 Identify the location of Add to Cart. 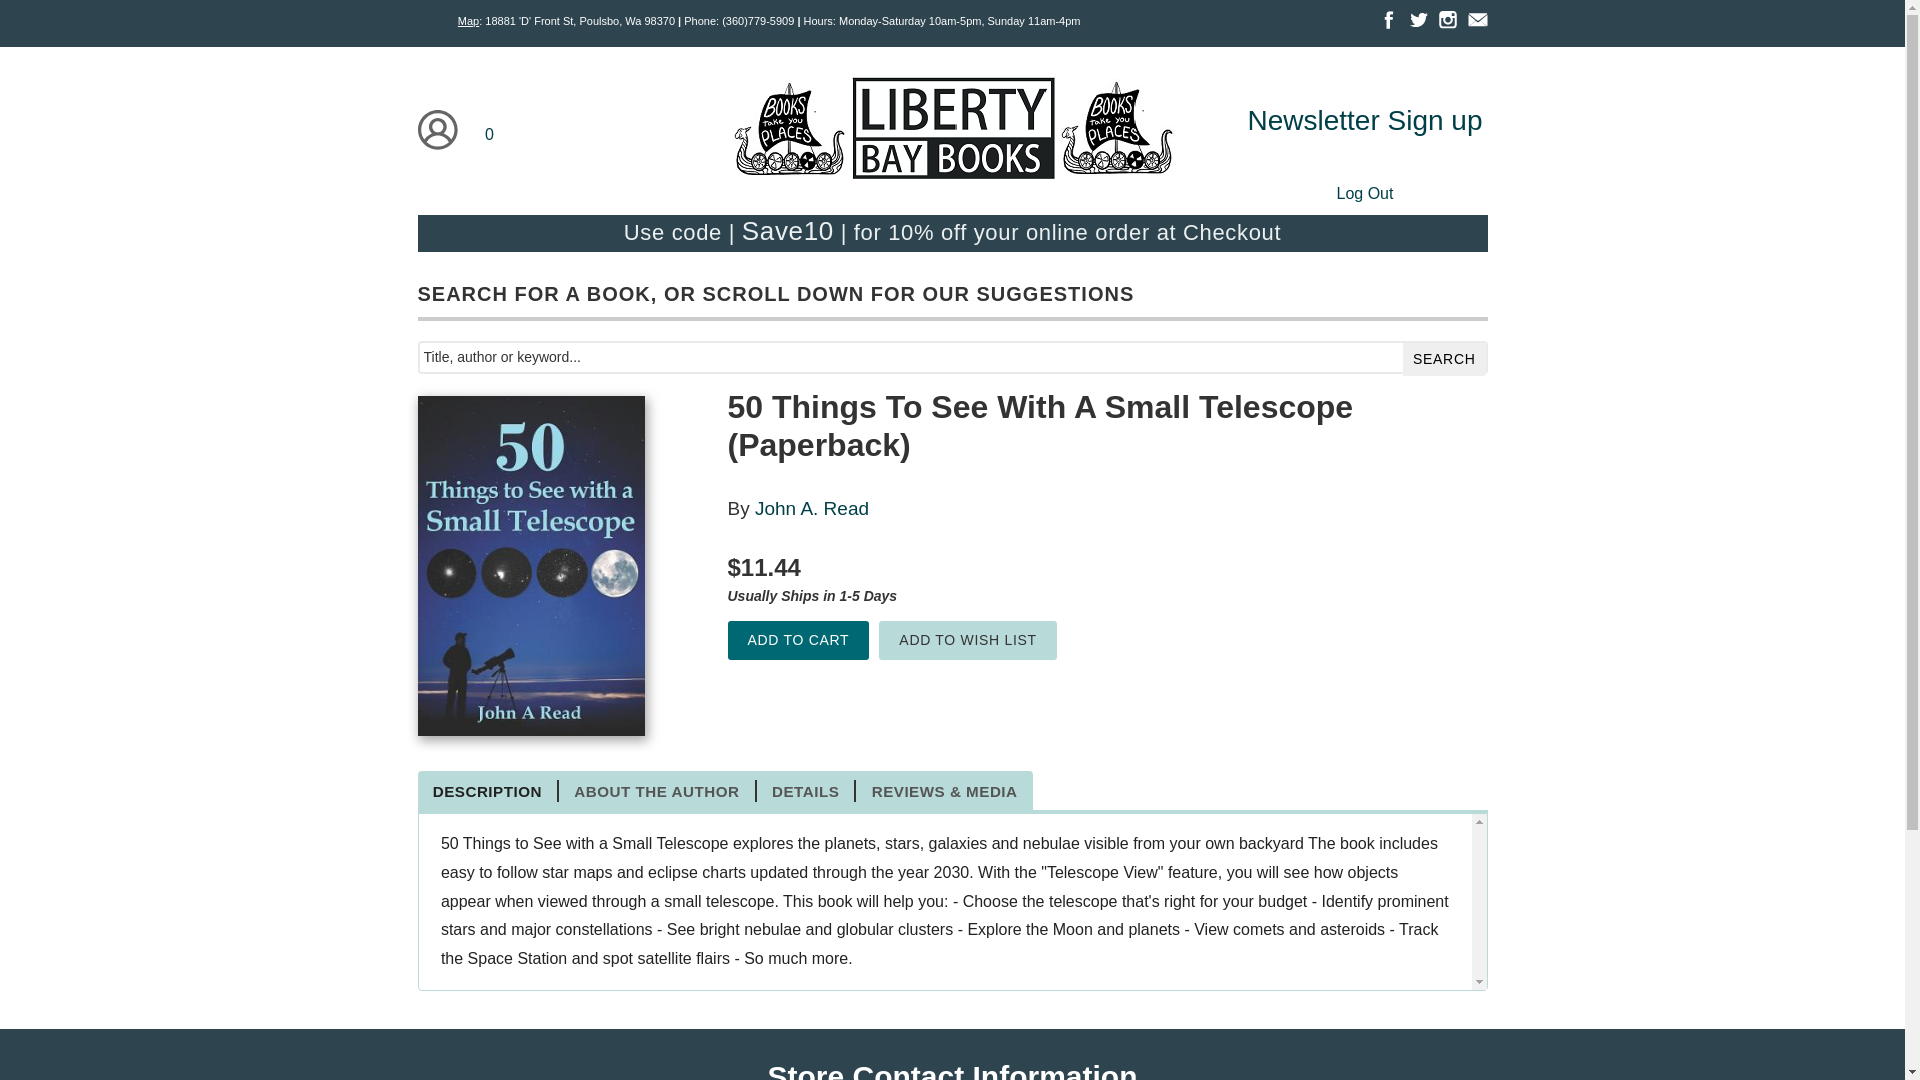
(798, 640).